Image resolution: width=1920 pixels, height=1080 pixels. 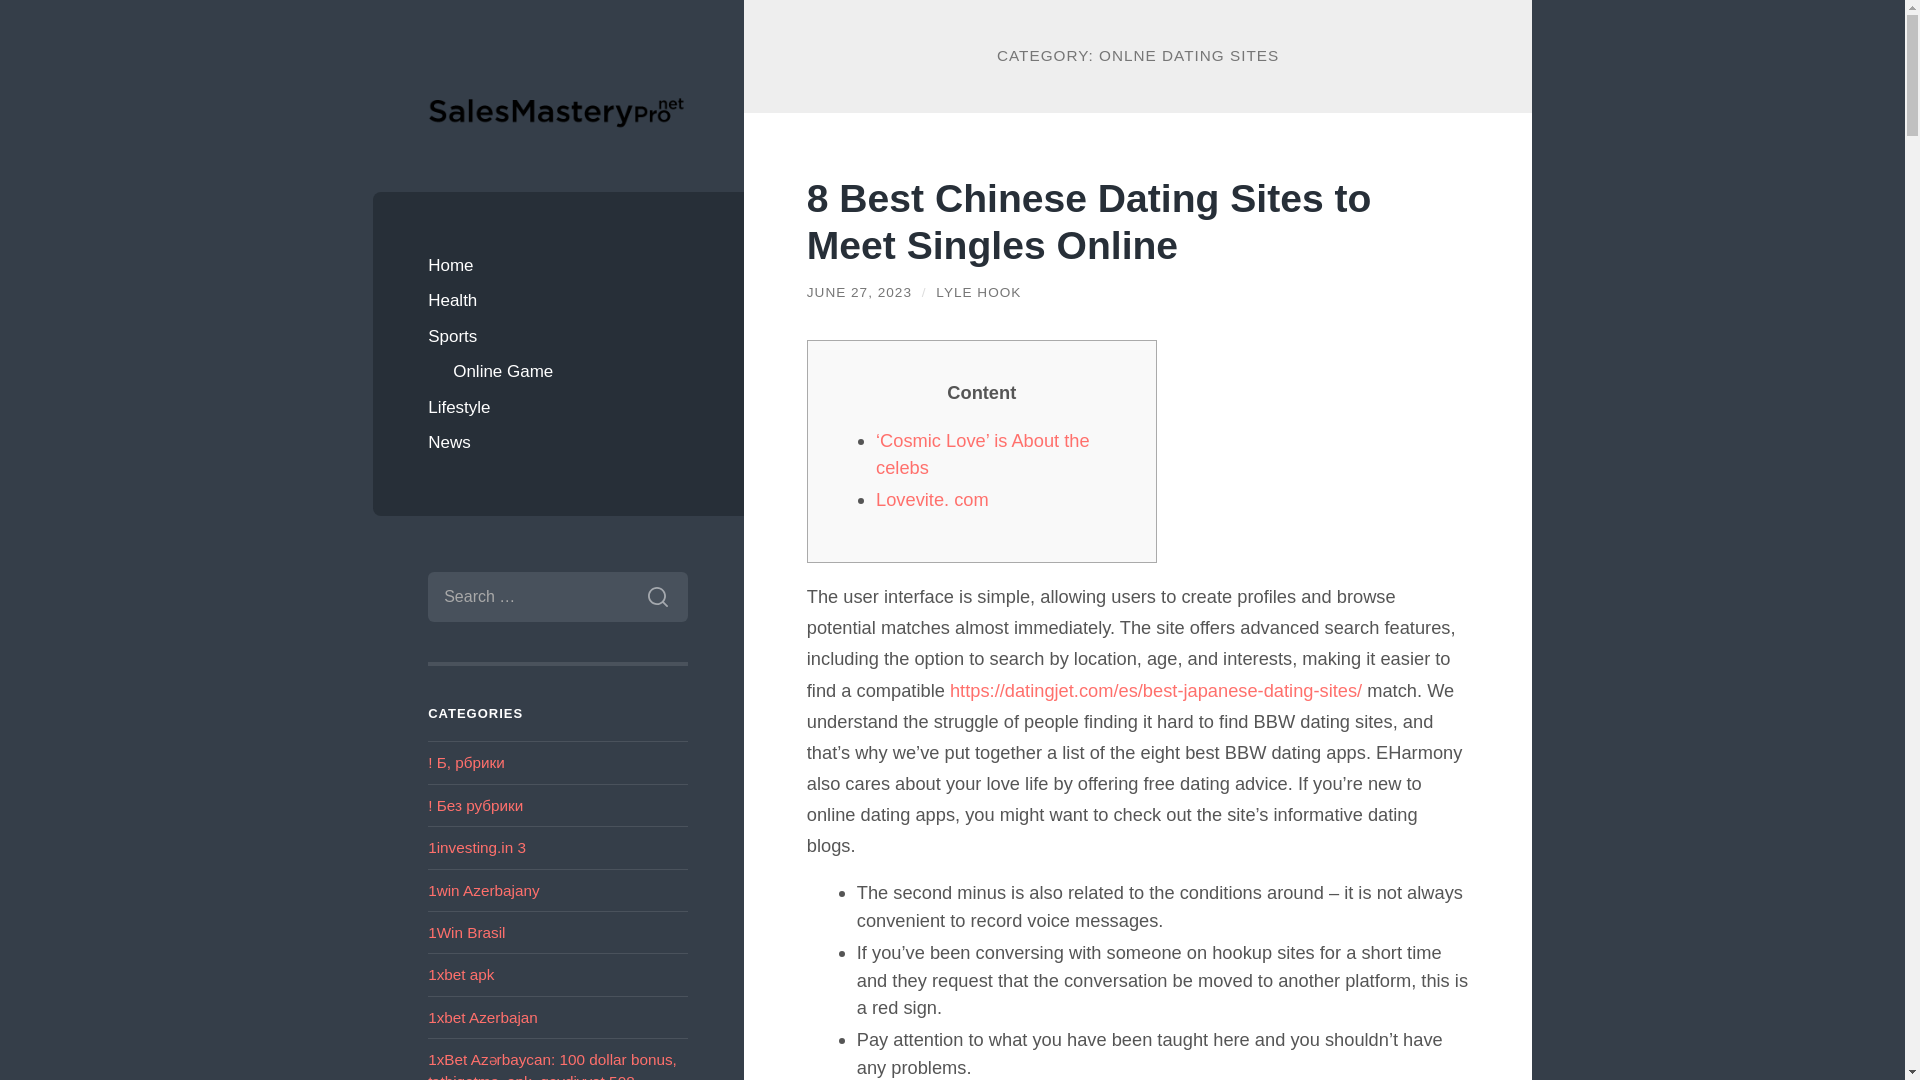 I want to click on Posts by Lyle Hook, so click(x=978, y=292).